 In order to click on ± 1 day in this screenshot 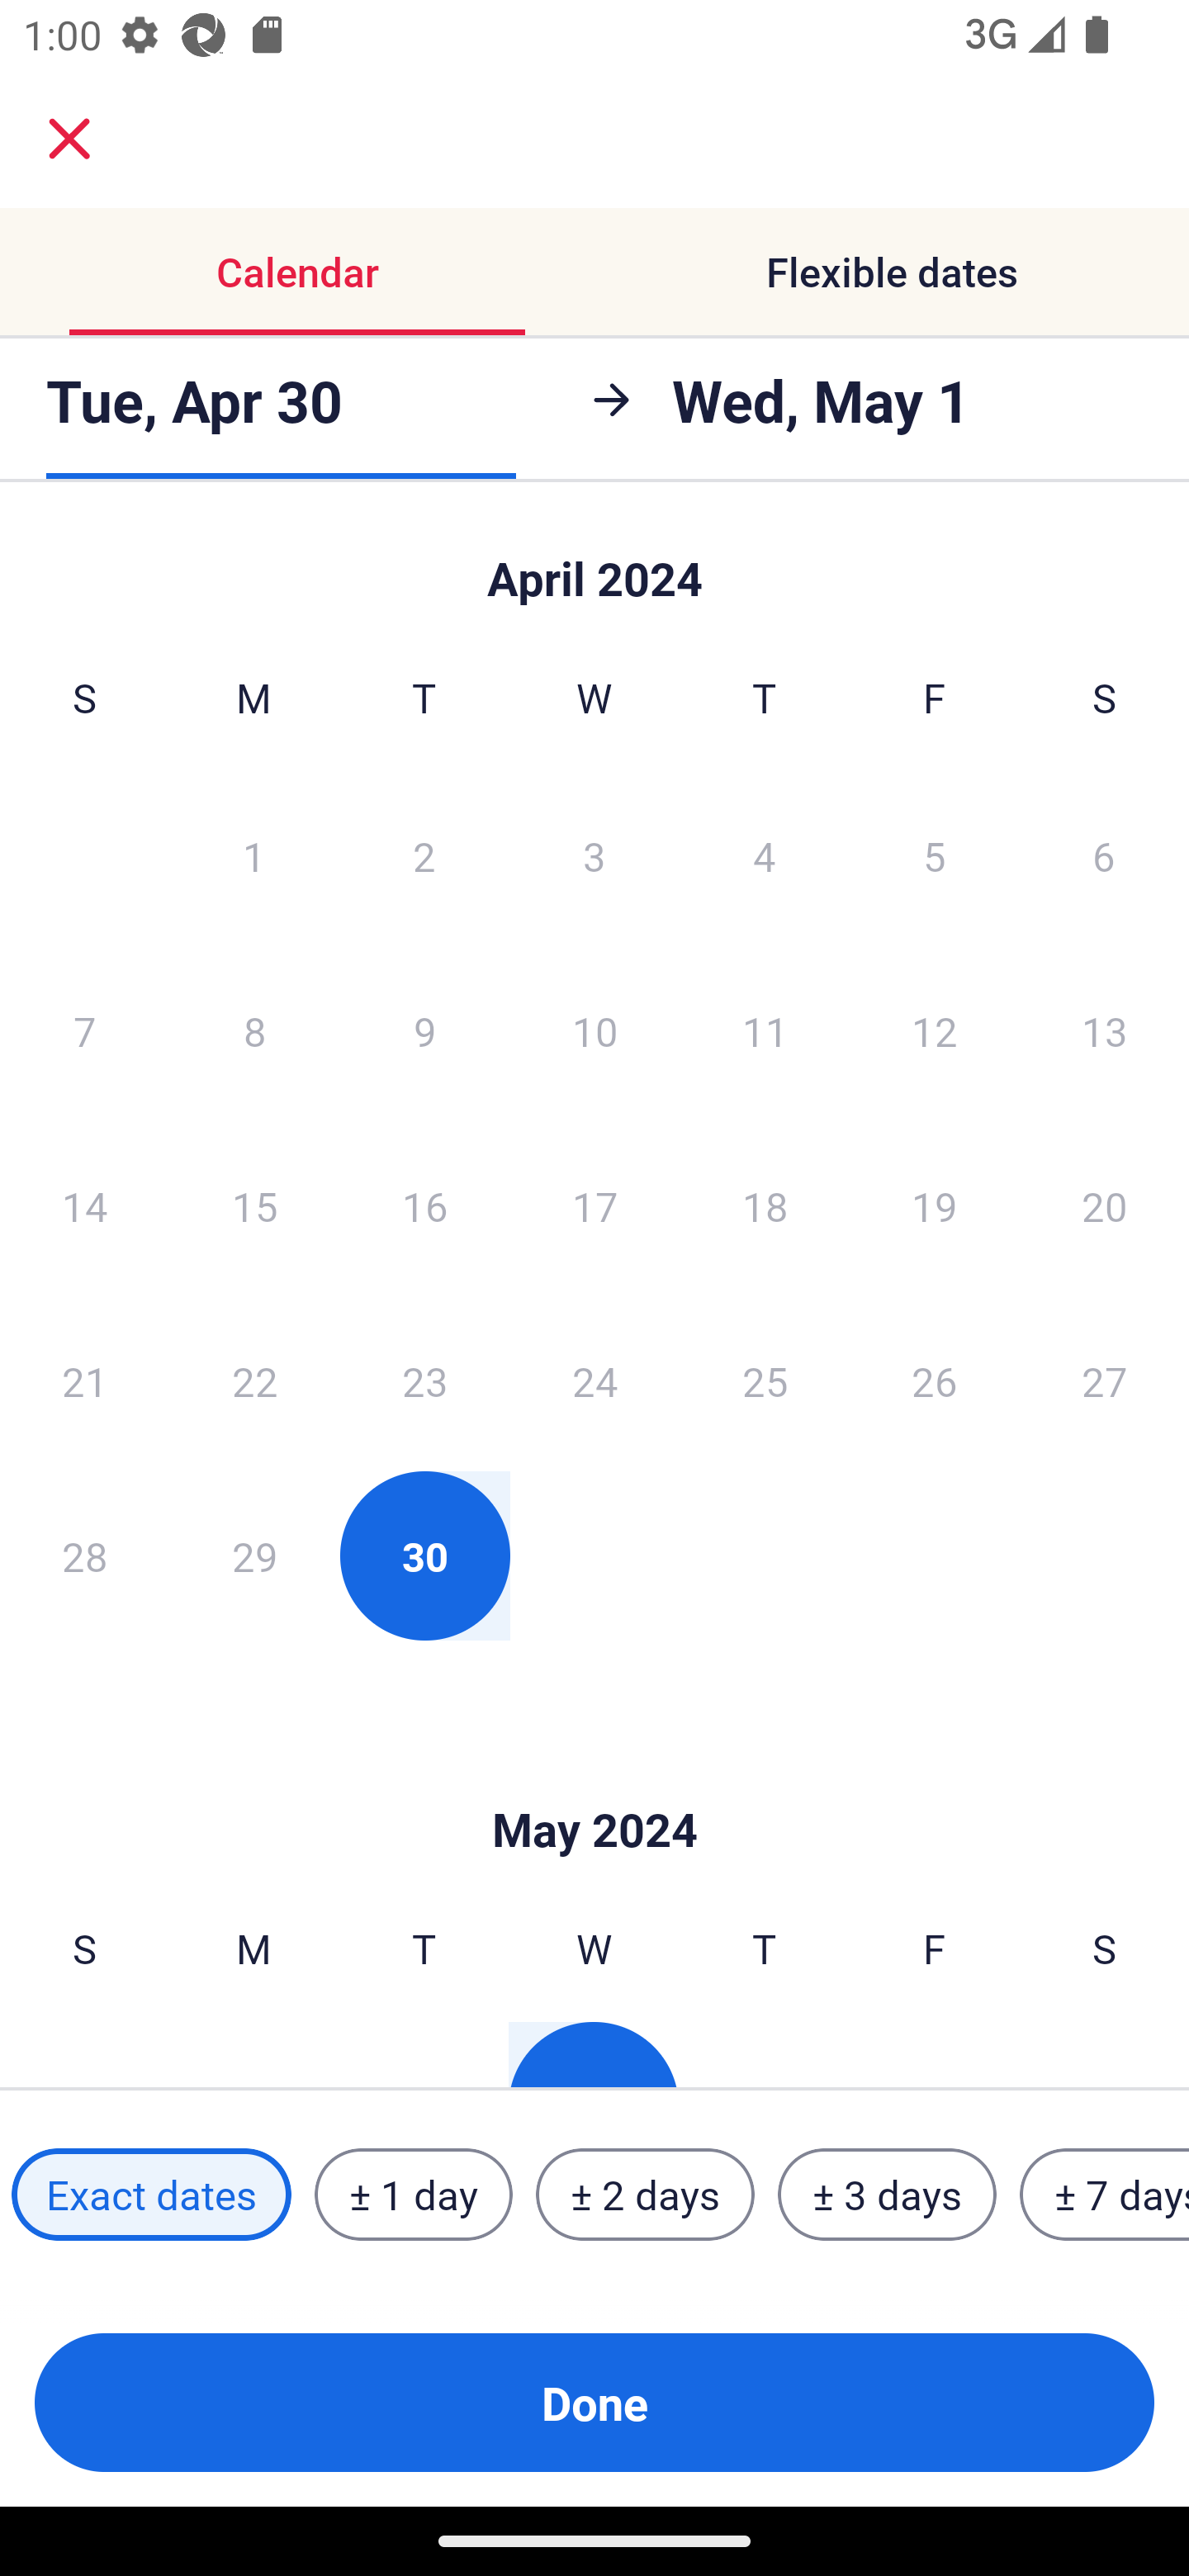, I will do `click(413, 2195)`.